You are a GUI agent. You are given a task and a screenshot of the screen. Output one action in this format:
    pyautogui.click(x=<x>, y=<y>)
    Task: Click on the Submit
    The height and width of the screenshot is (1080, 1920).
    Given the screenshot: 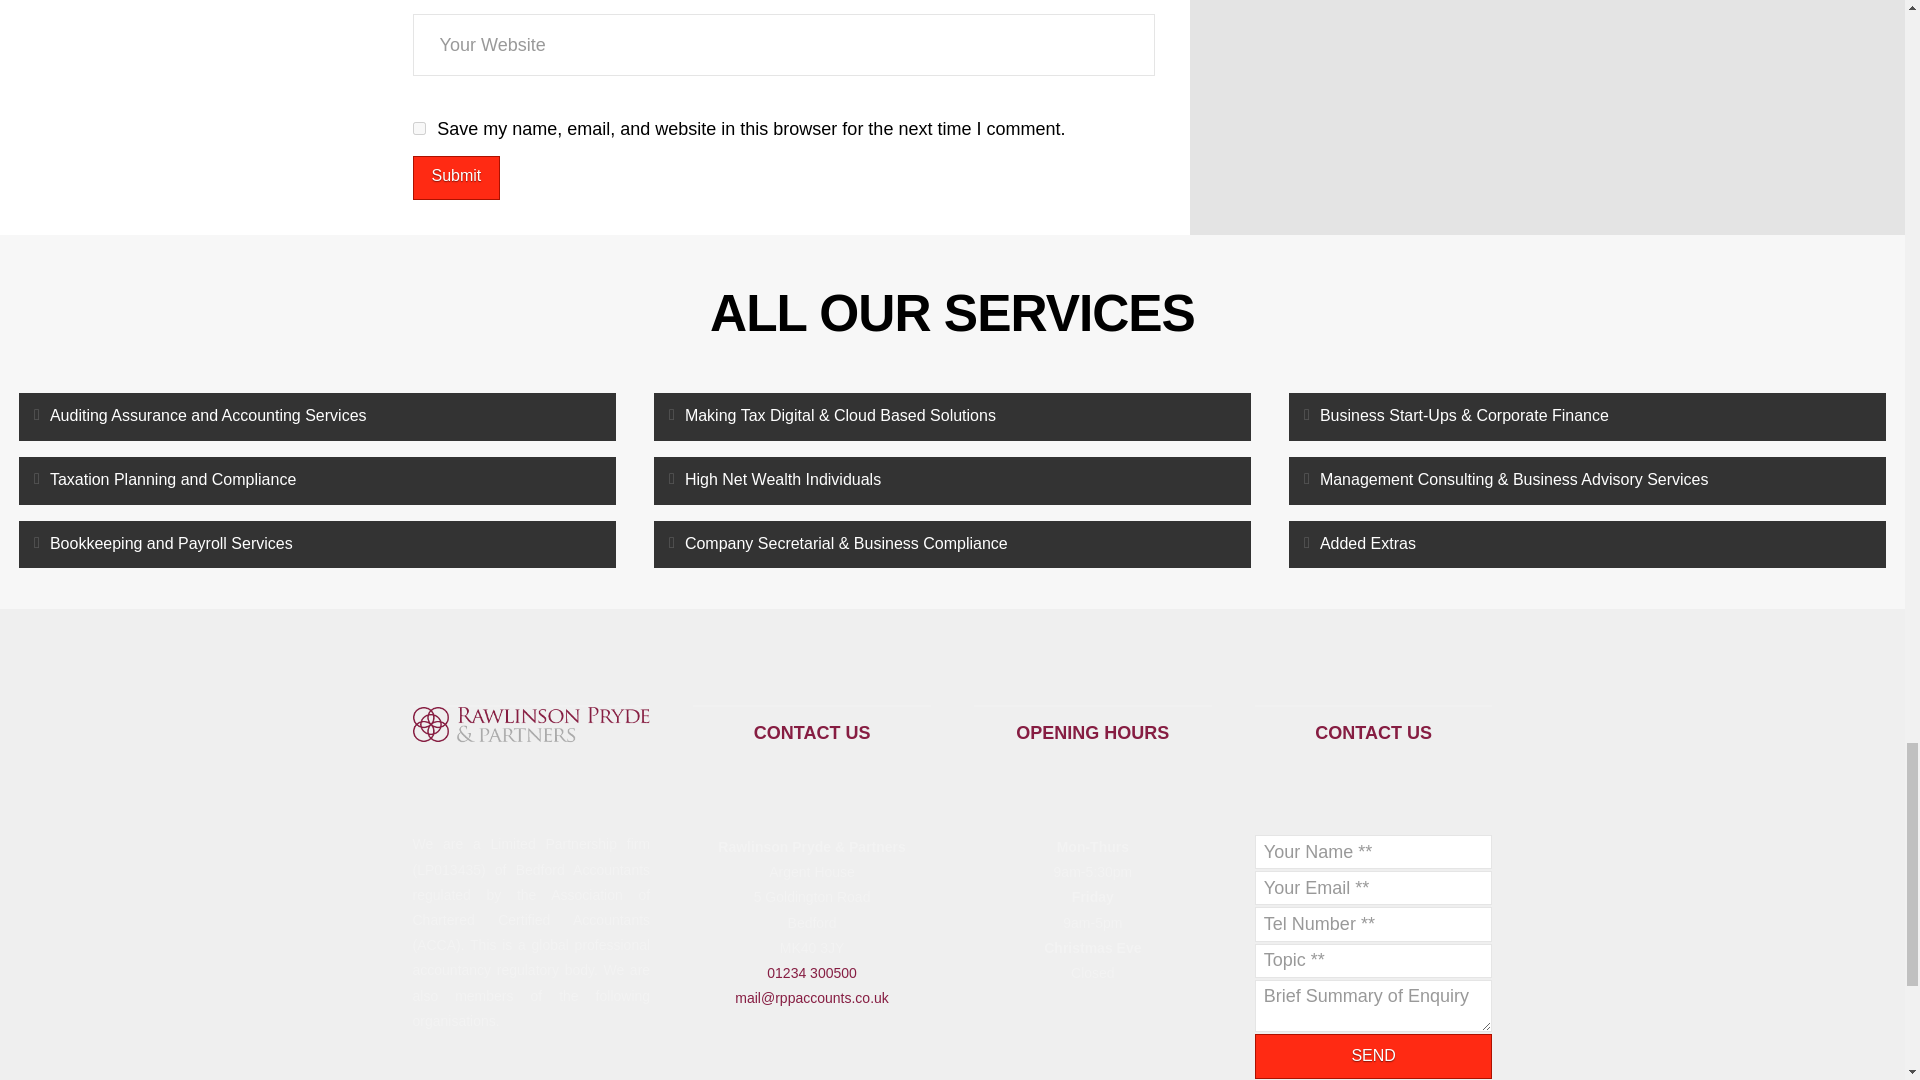 What is the action you would take?
    pyautogui.click(x=456, y=178)
    